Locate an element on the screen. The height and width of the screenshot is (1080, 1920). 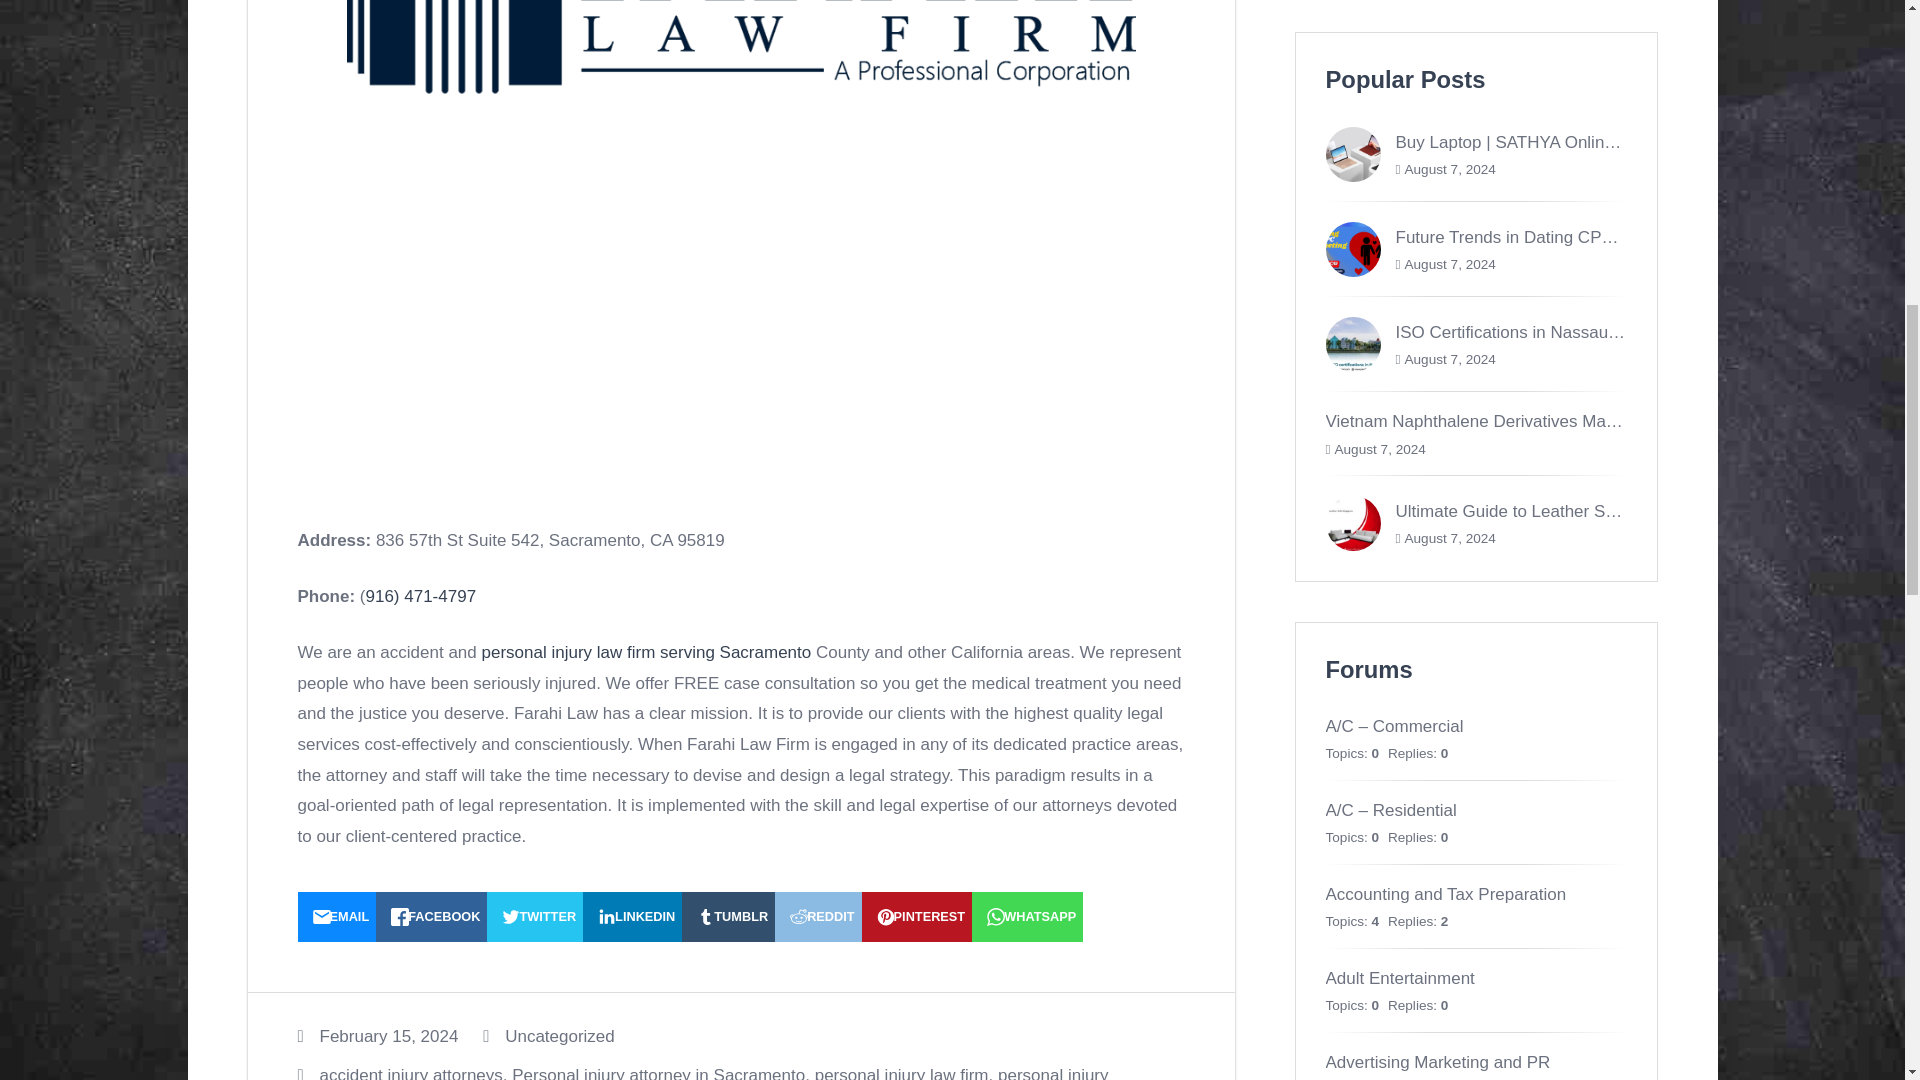
TWITTER is located at coordinates (535, 916).